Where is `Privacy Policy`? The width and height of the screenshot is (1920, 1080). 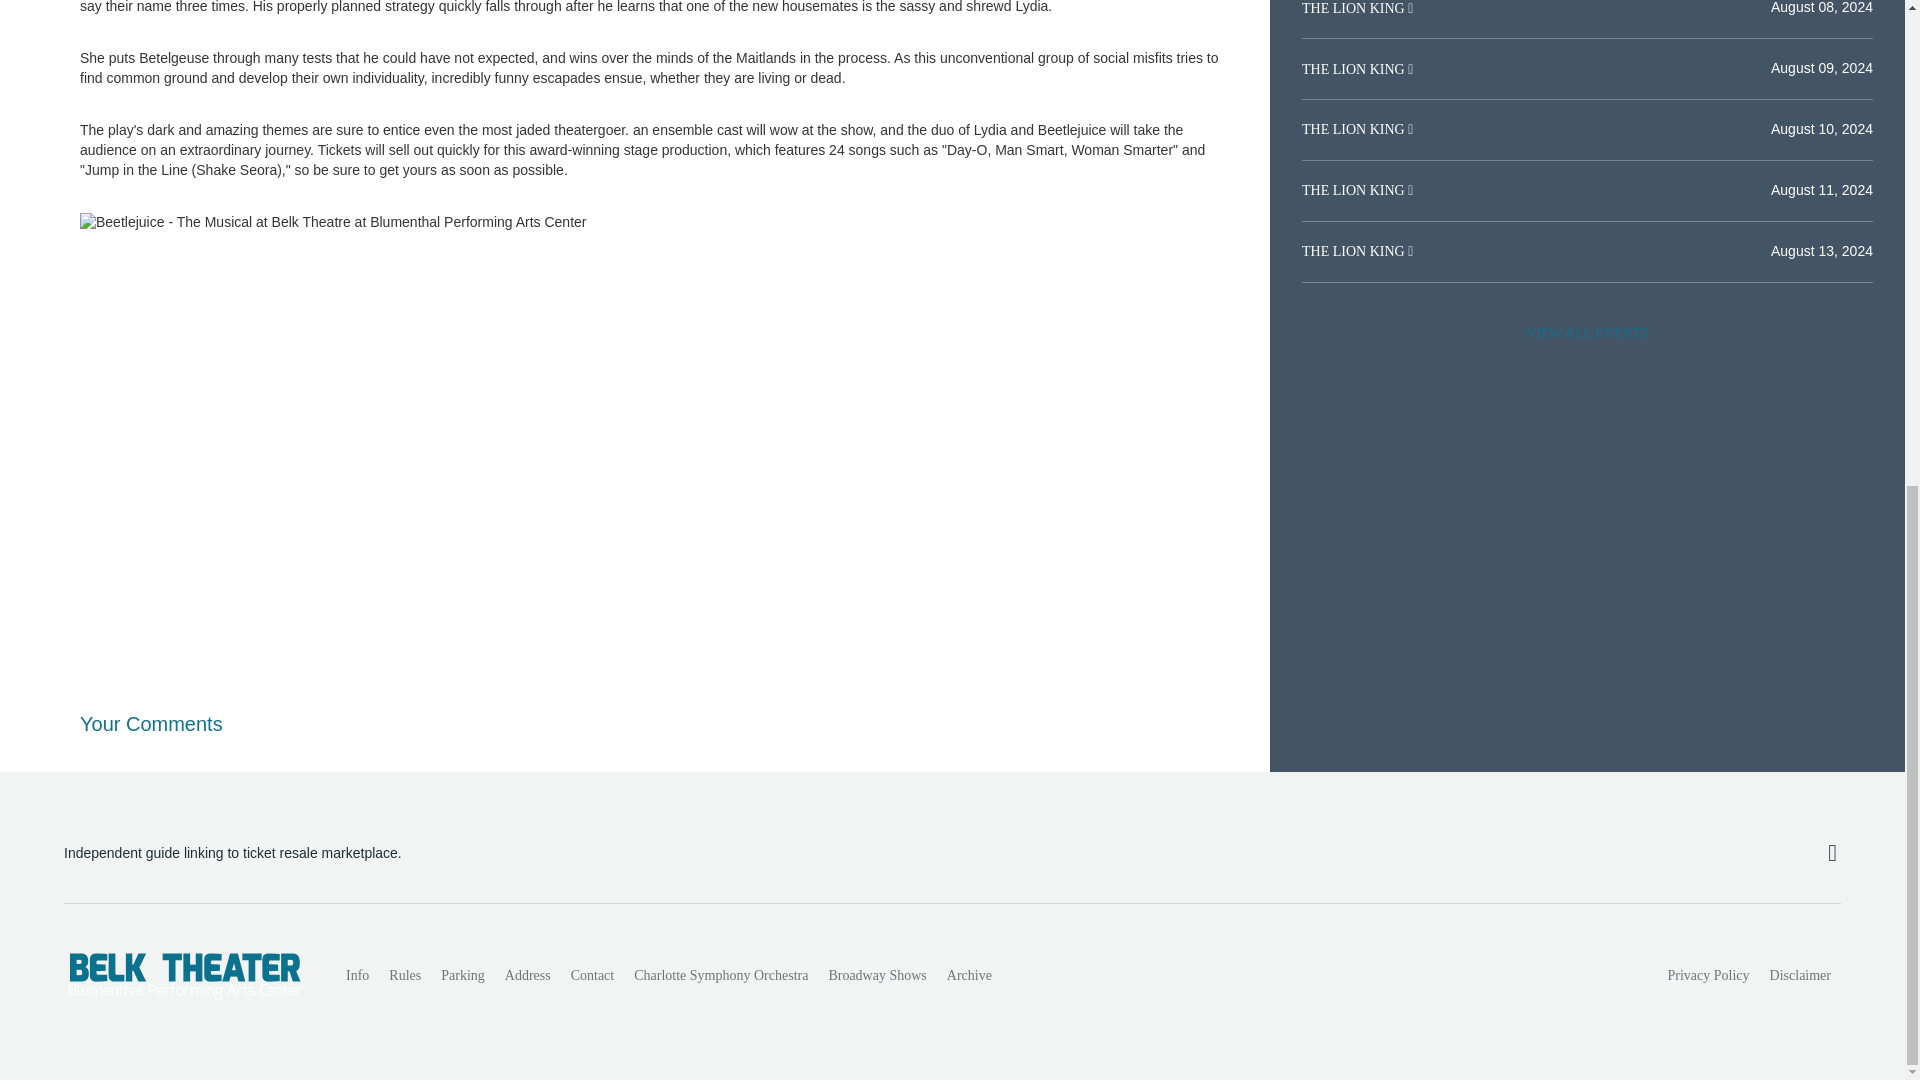
Privacy Policy is located at coordinates (1709, 975).